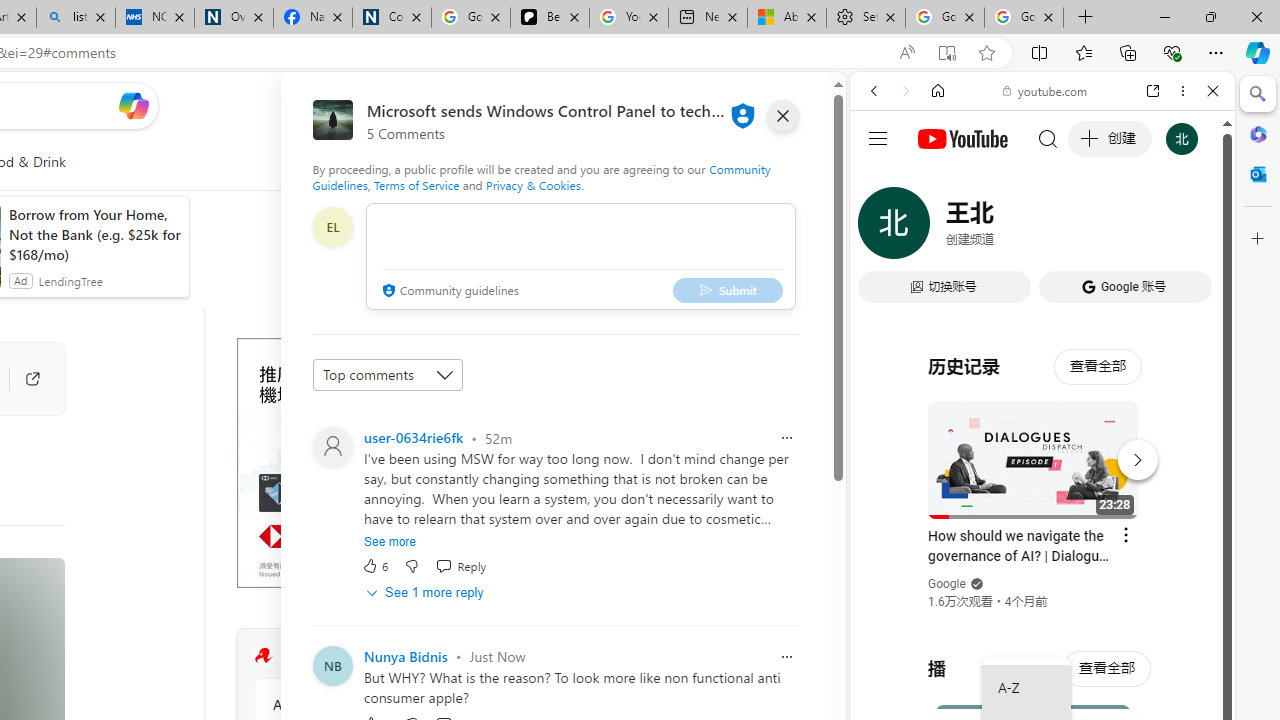 The width and height of the screenshot is (1280, 720). Describe the element at coordinates (263, 656) in the screenshot. I see `The Register` at that location.